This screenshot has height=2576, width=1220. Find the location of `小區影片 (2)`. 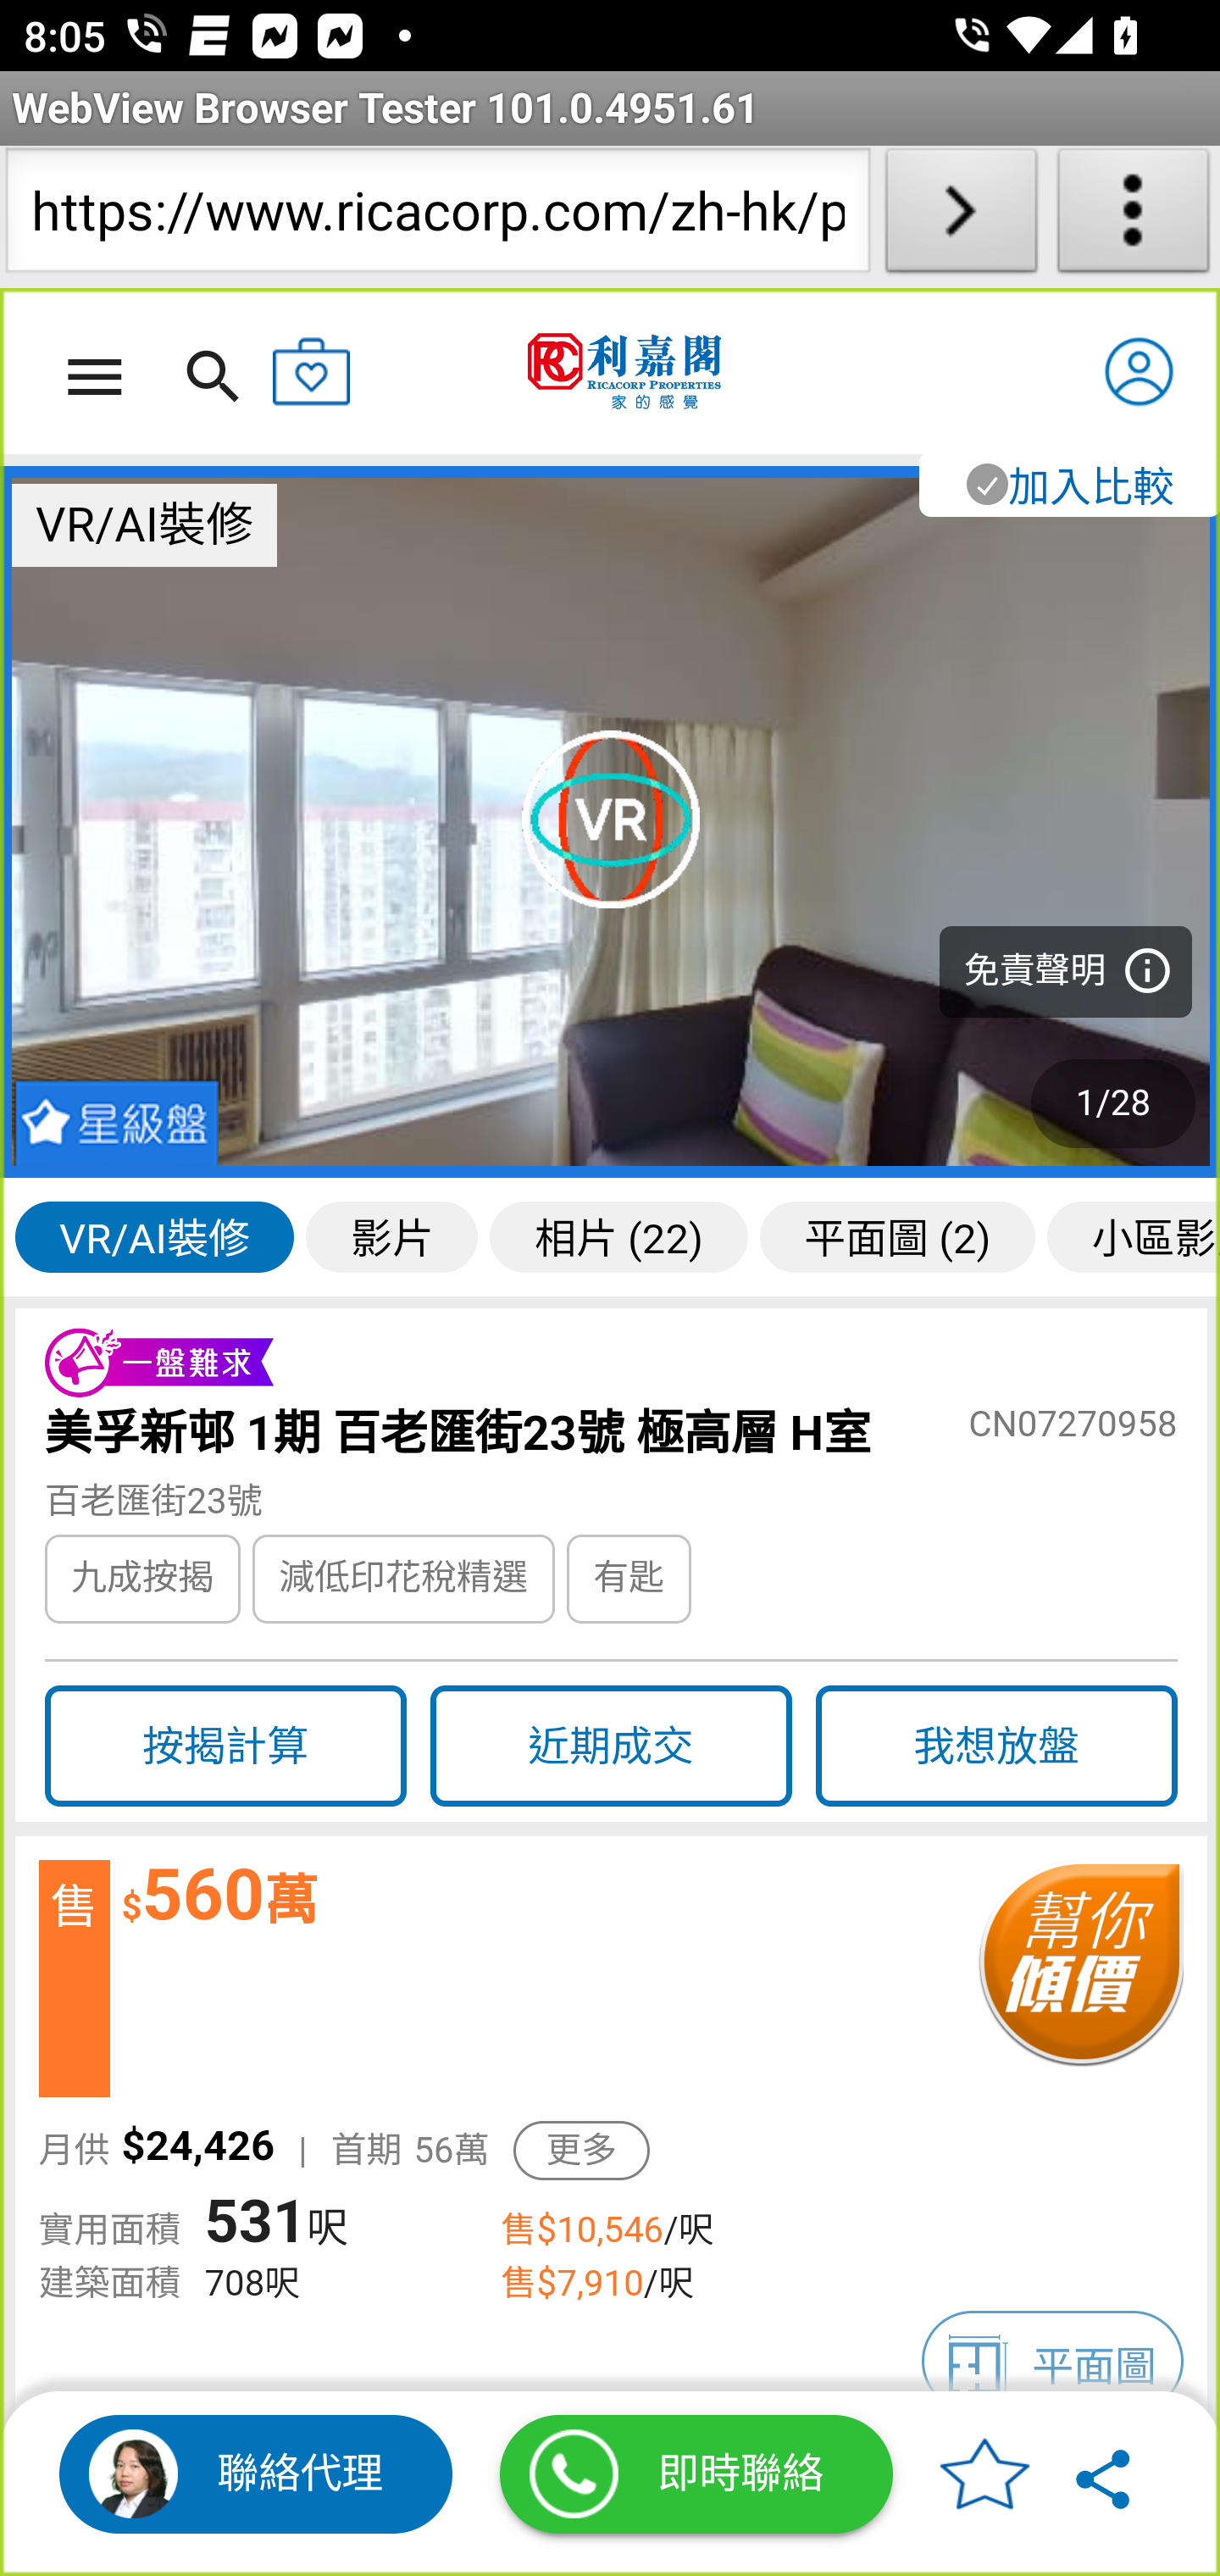

小區影片 (2) is located at coordinates (1134, 1235).